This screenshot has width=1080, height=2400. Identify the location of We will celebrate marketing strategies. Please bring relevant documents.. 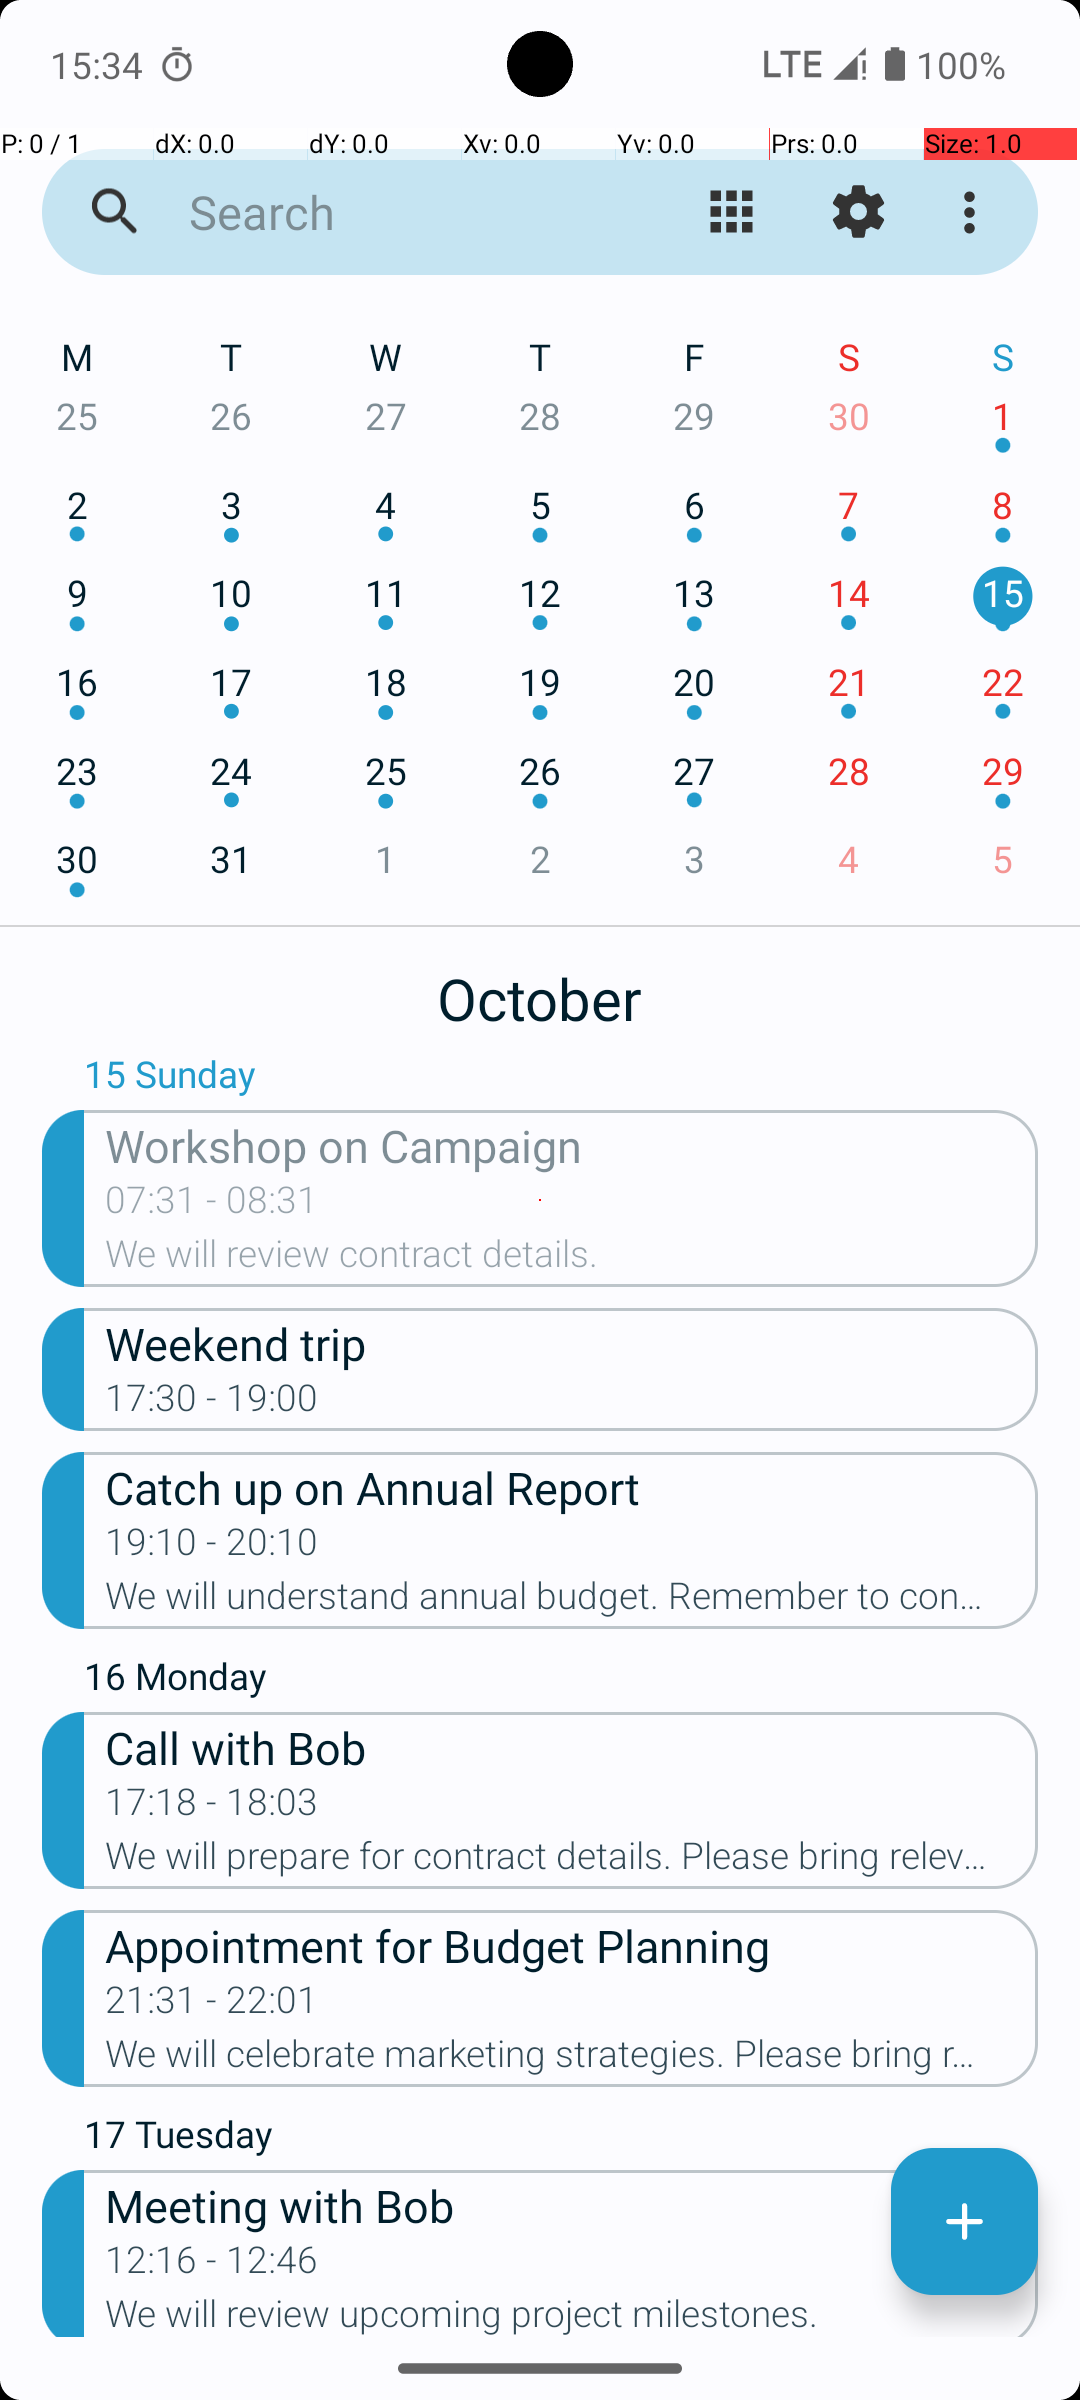
(572, 2060).